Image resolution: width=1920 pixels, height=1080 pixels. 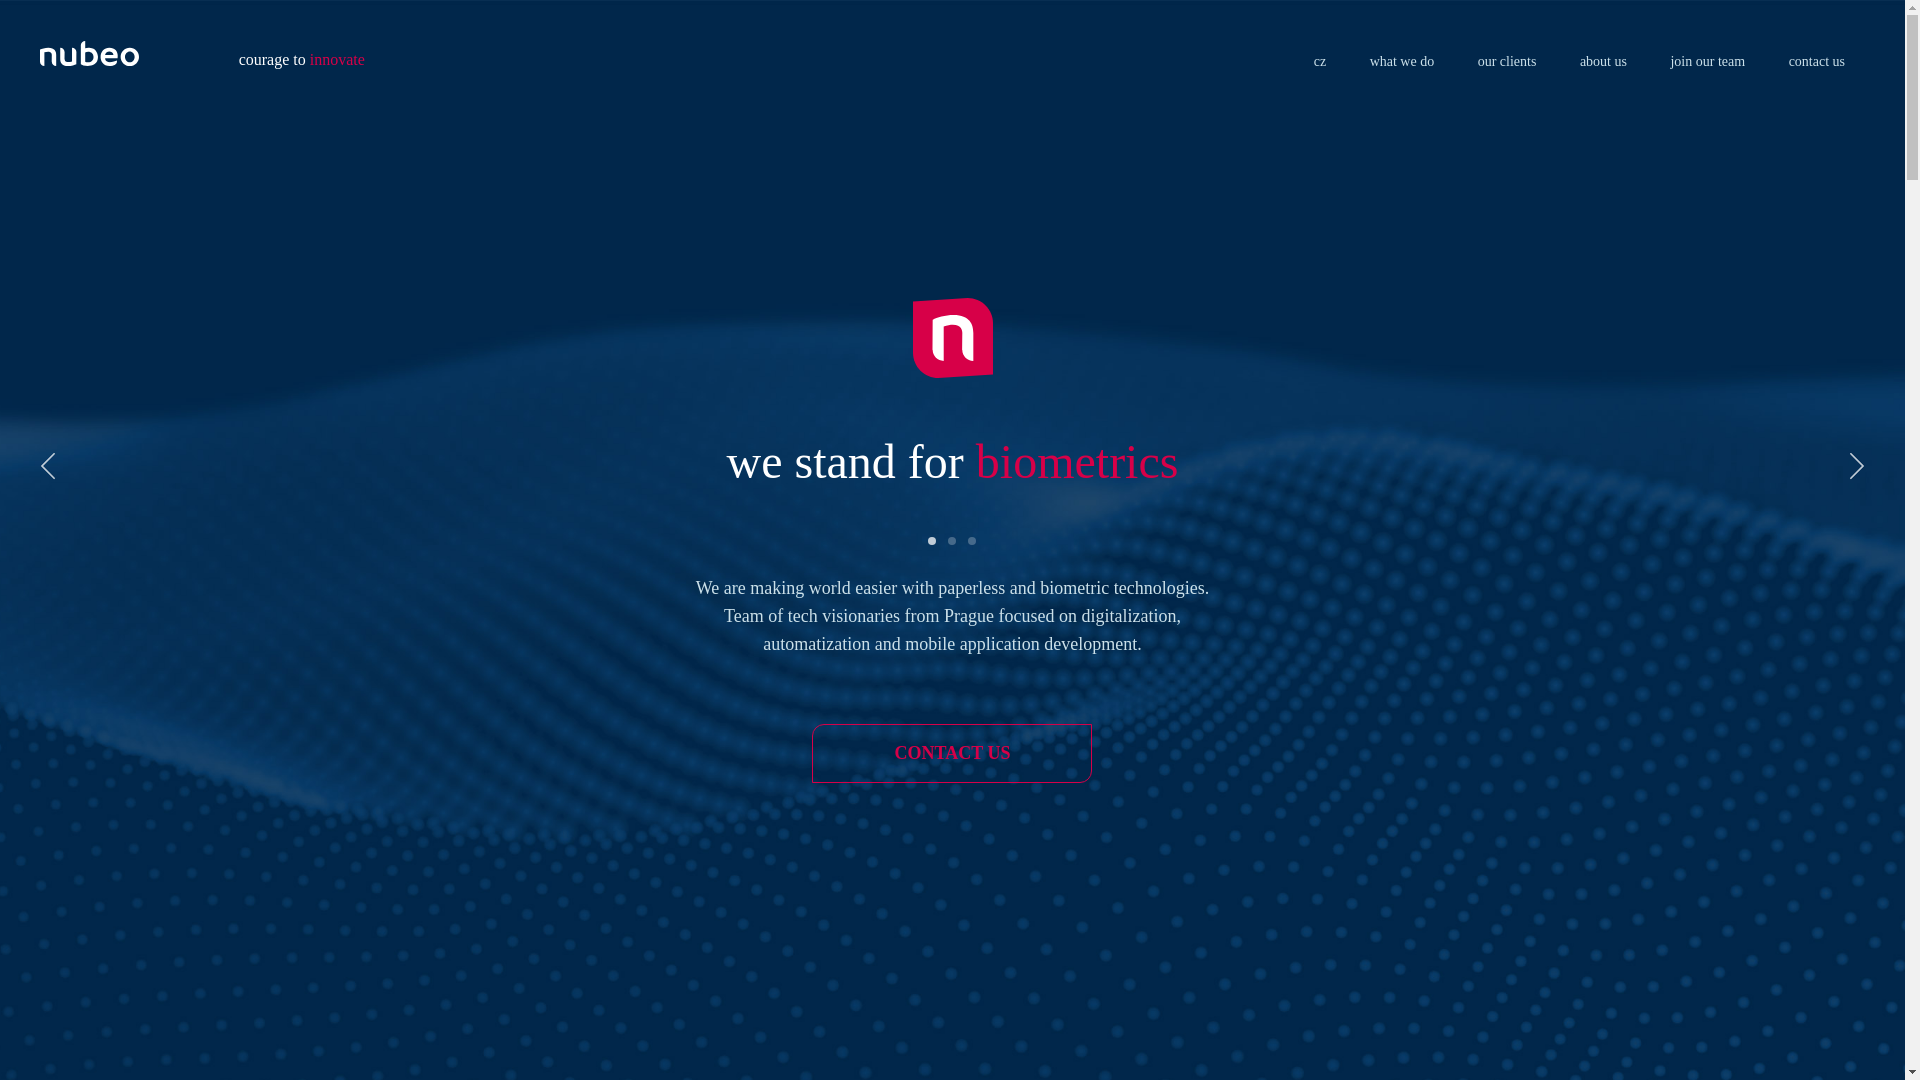 What do you see at coordinates (1508, 62) in the screenshot?
I see `our clients` at bounding box center [1508, 62].